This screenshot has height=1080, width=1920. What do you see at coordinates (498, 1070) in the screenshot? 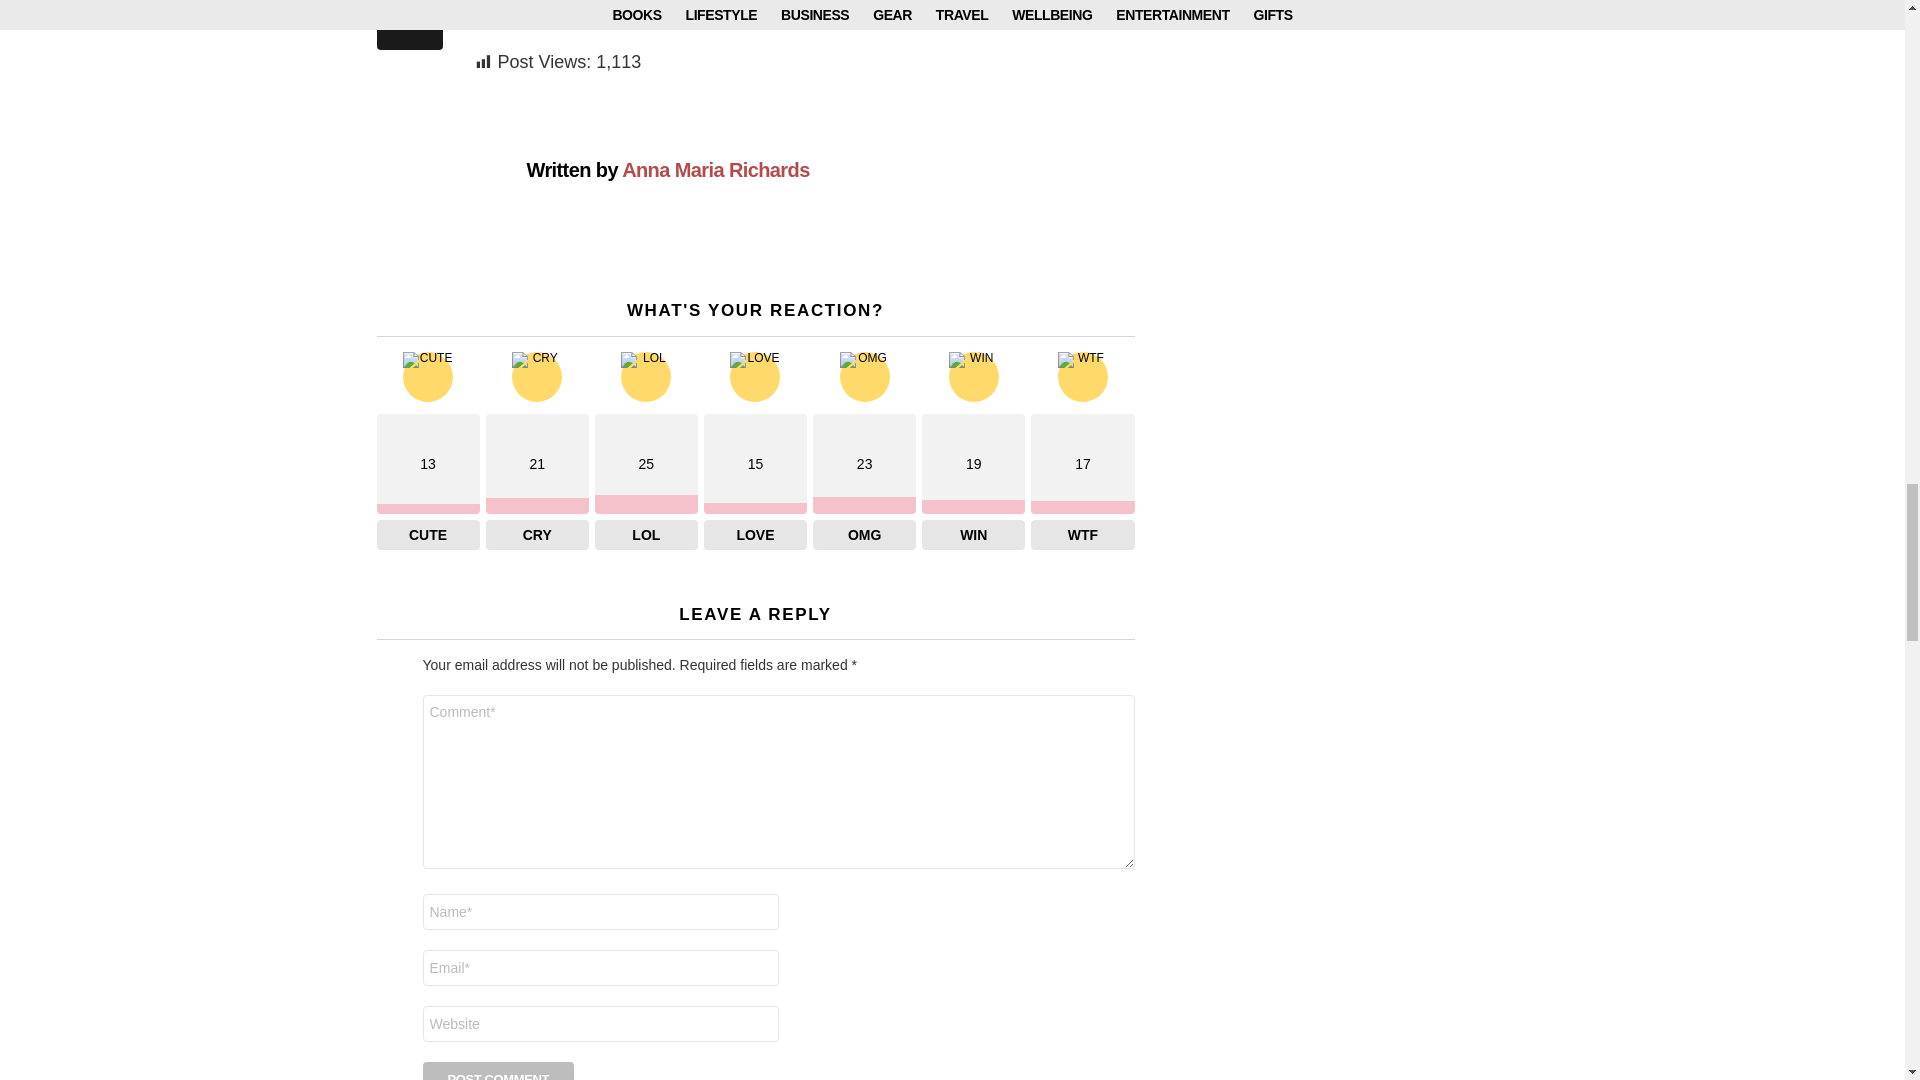
I see `Post Comment` at bounding box center [498, 1070].